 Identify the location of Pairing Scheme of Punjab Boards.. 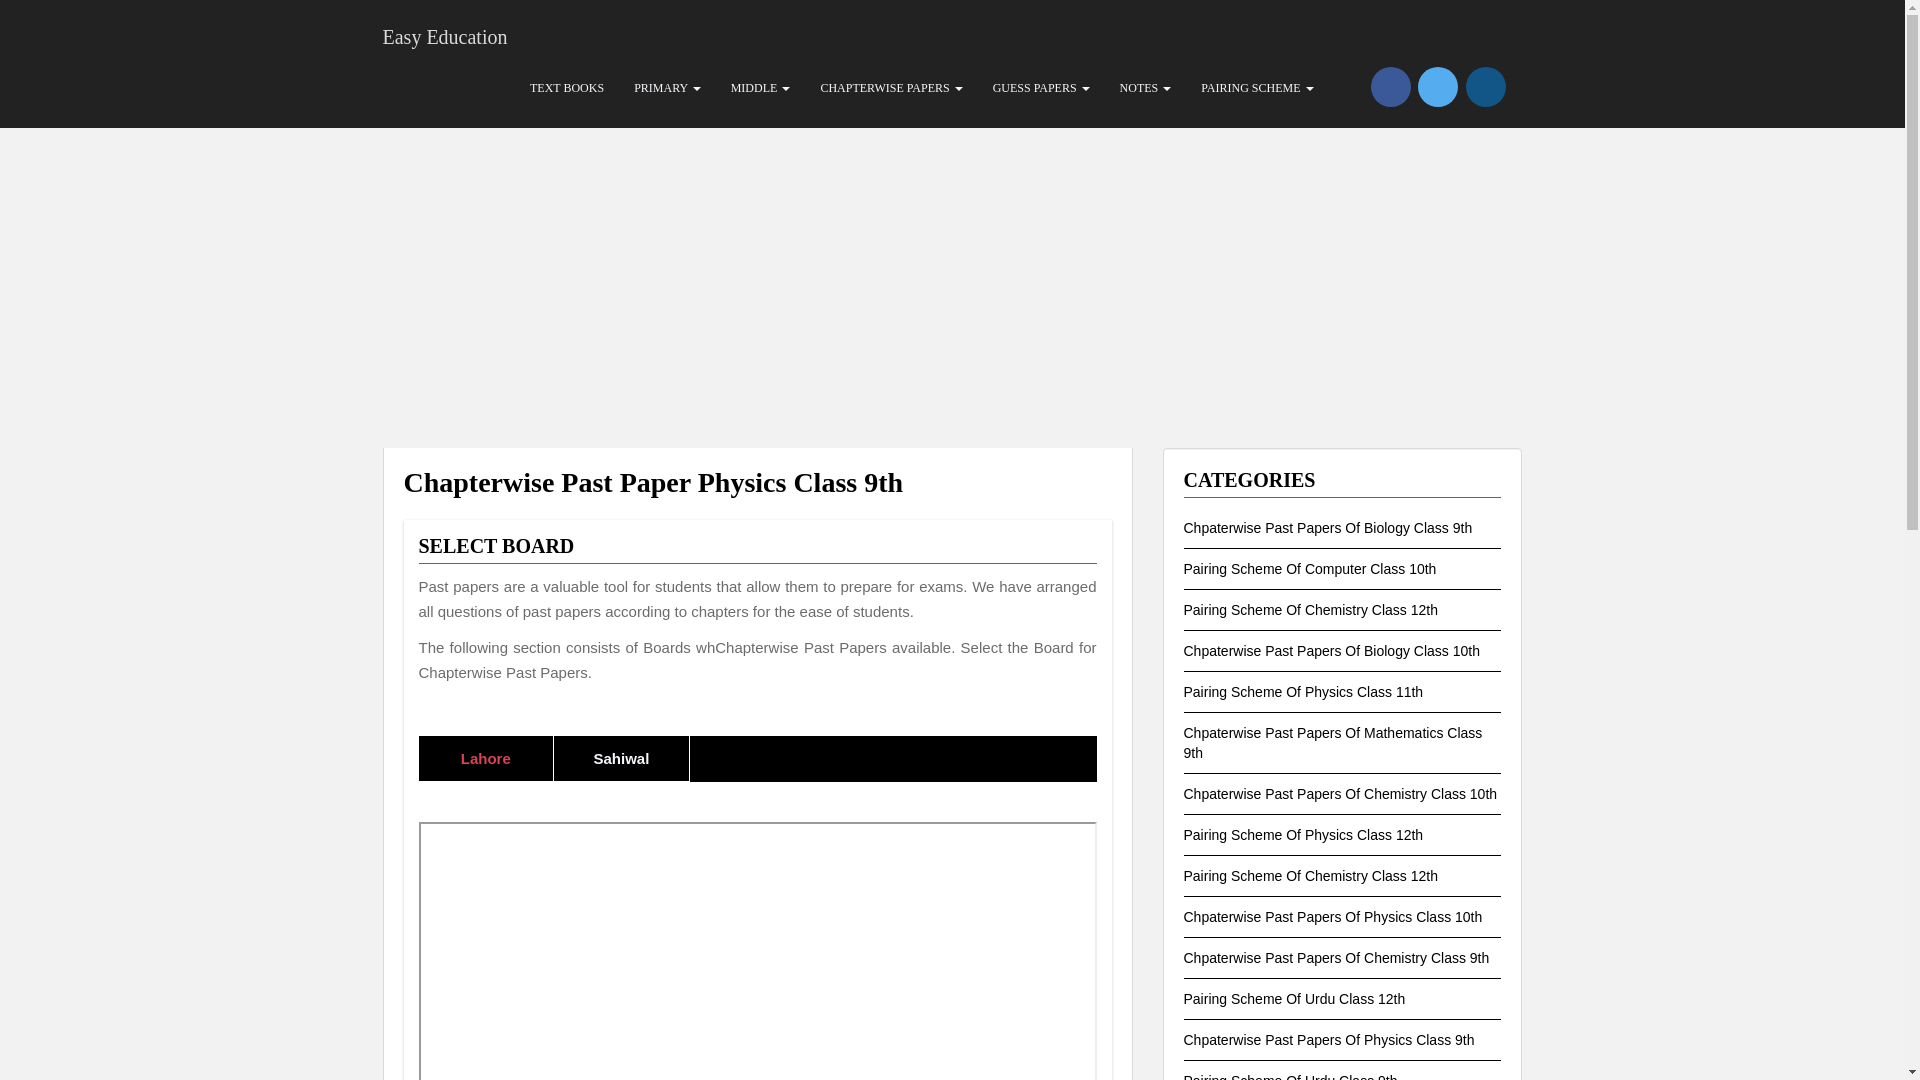
(1257, 88).